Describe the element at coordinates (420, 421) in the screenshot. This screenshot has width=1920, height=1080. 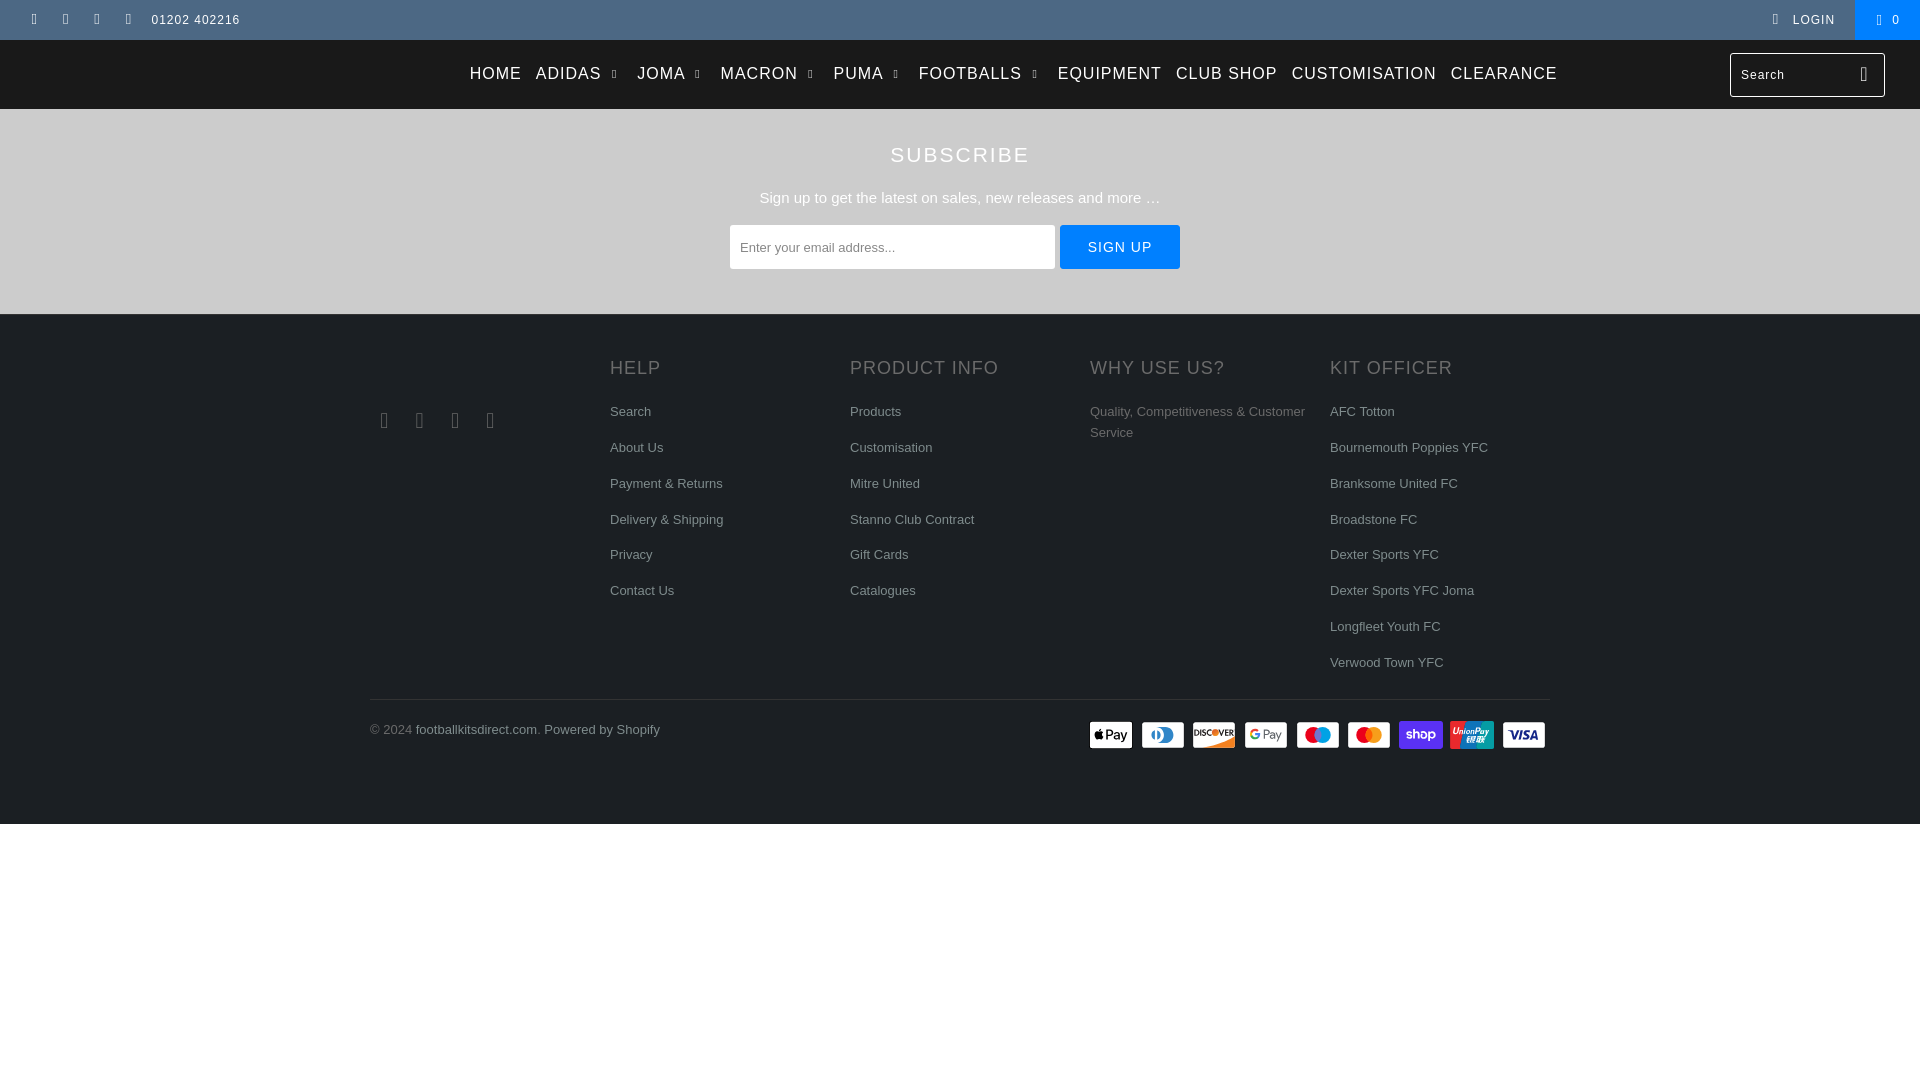
I see `footballkitsdirect.com on Facebook` at that location.